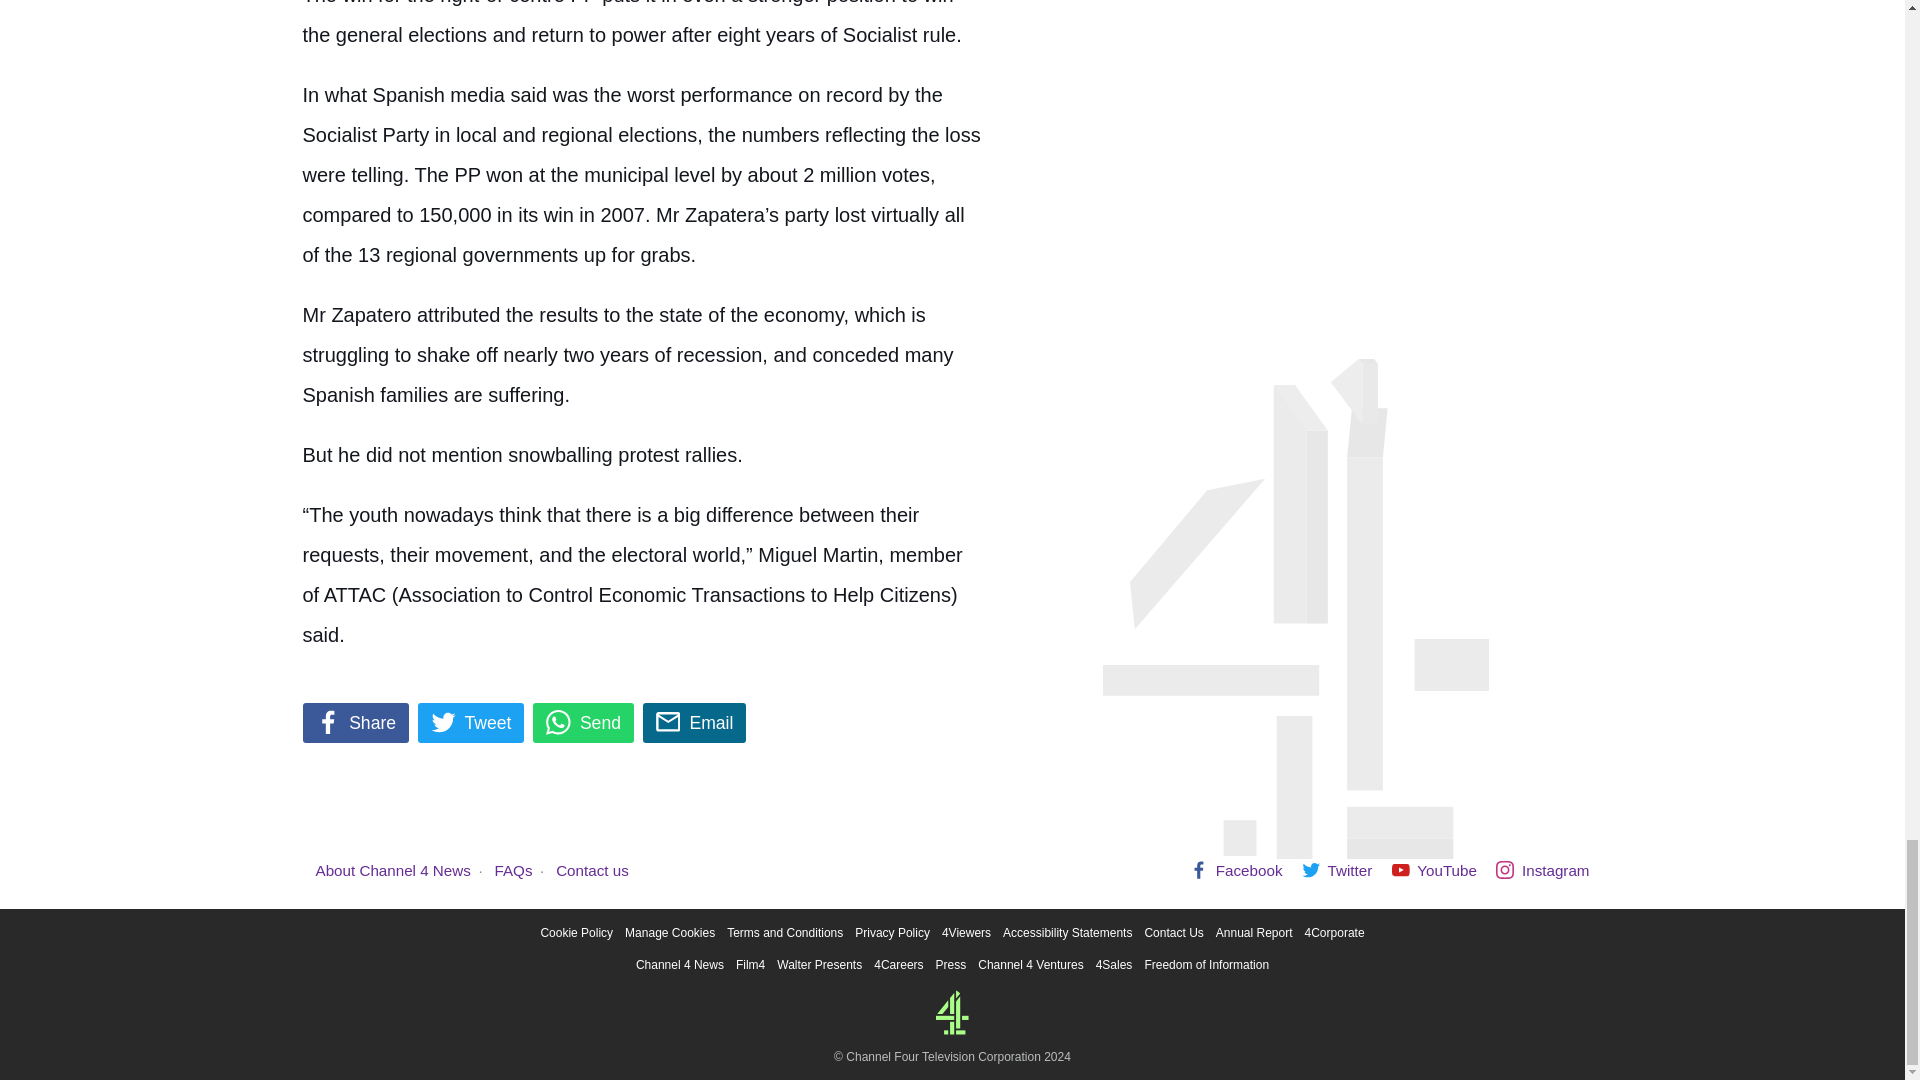 The height and width of the screenshot is (1080, 1920). Describe the element at coordinates (393, 870) in the screenshot. I see `About Channel 4 News` at that location.